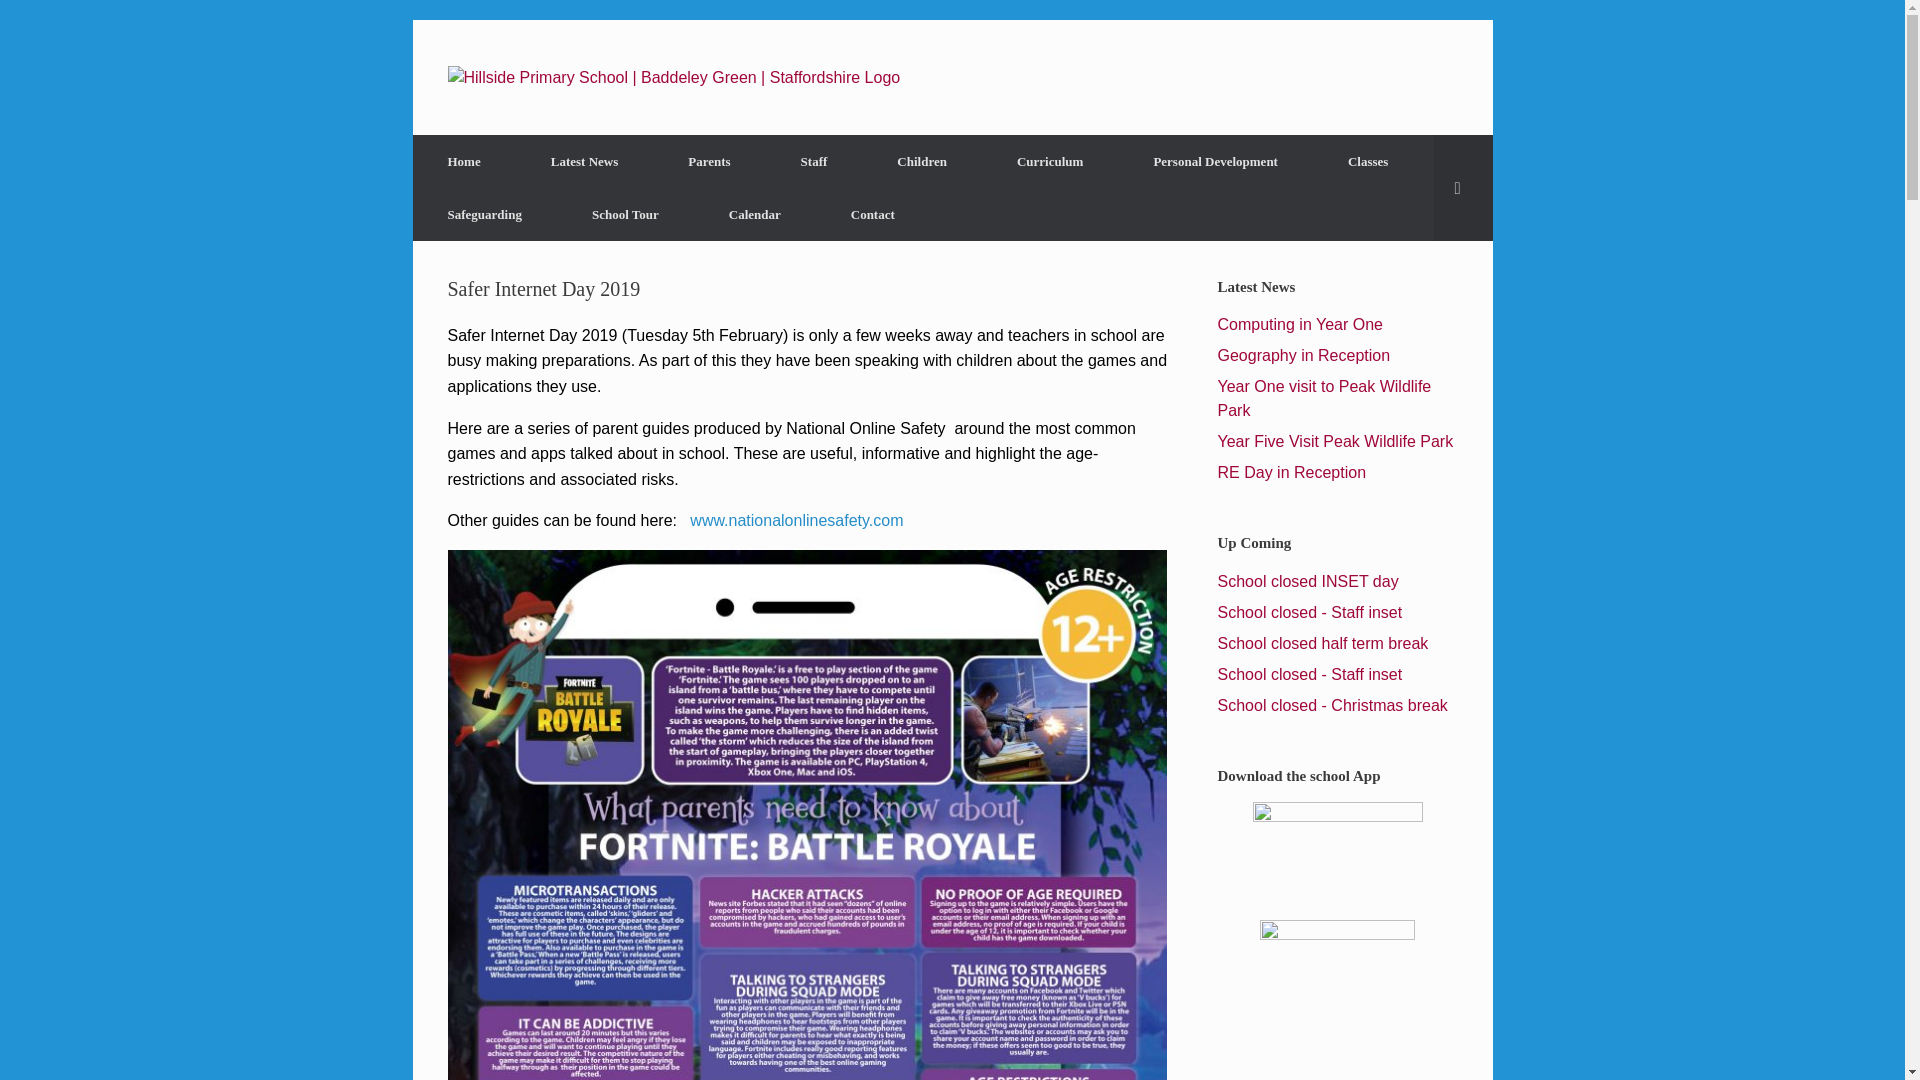 This screenshot has width=1920, height=1080. I want to click on Curriculum, so click(1049, 161).